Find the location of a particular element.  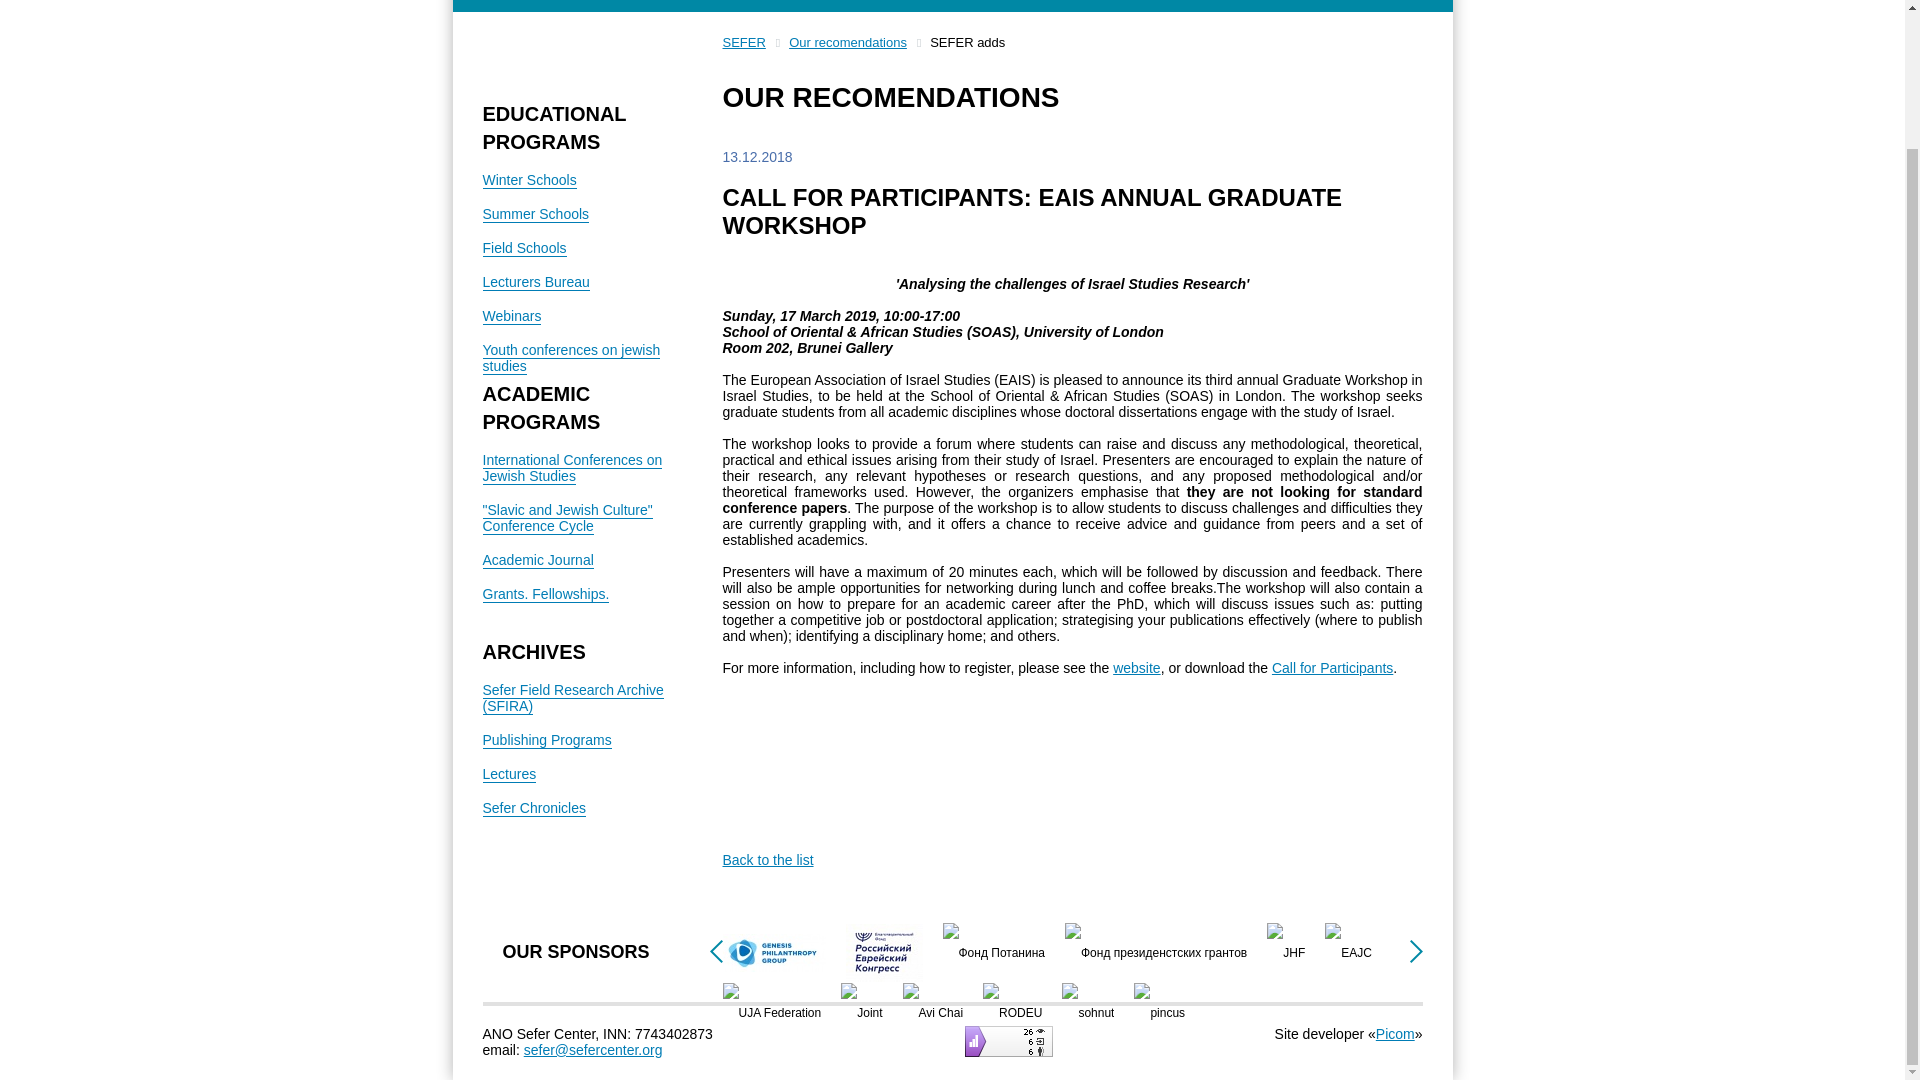

SEFER is located at coordinates (742, 41).